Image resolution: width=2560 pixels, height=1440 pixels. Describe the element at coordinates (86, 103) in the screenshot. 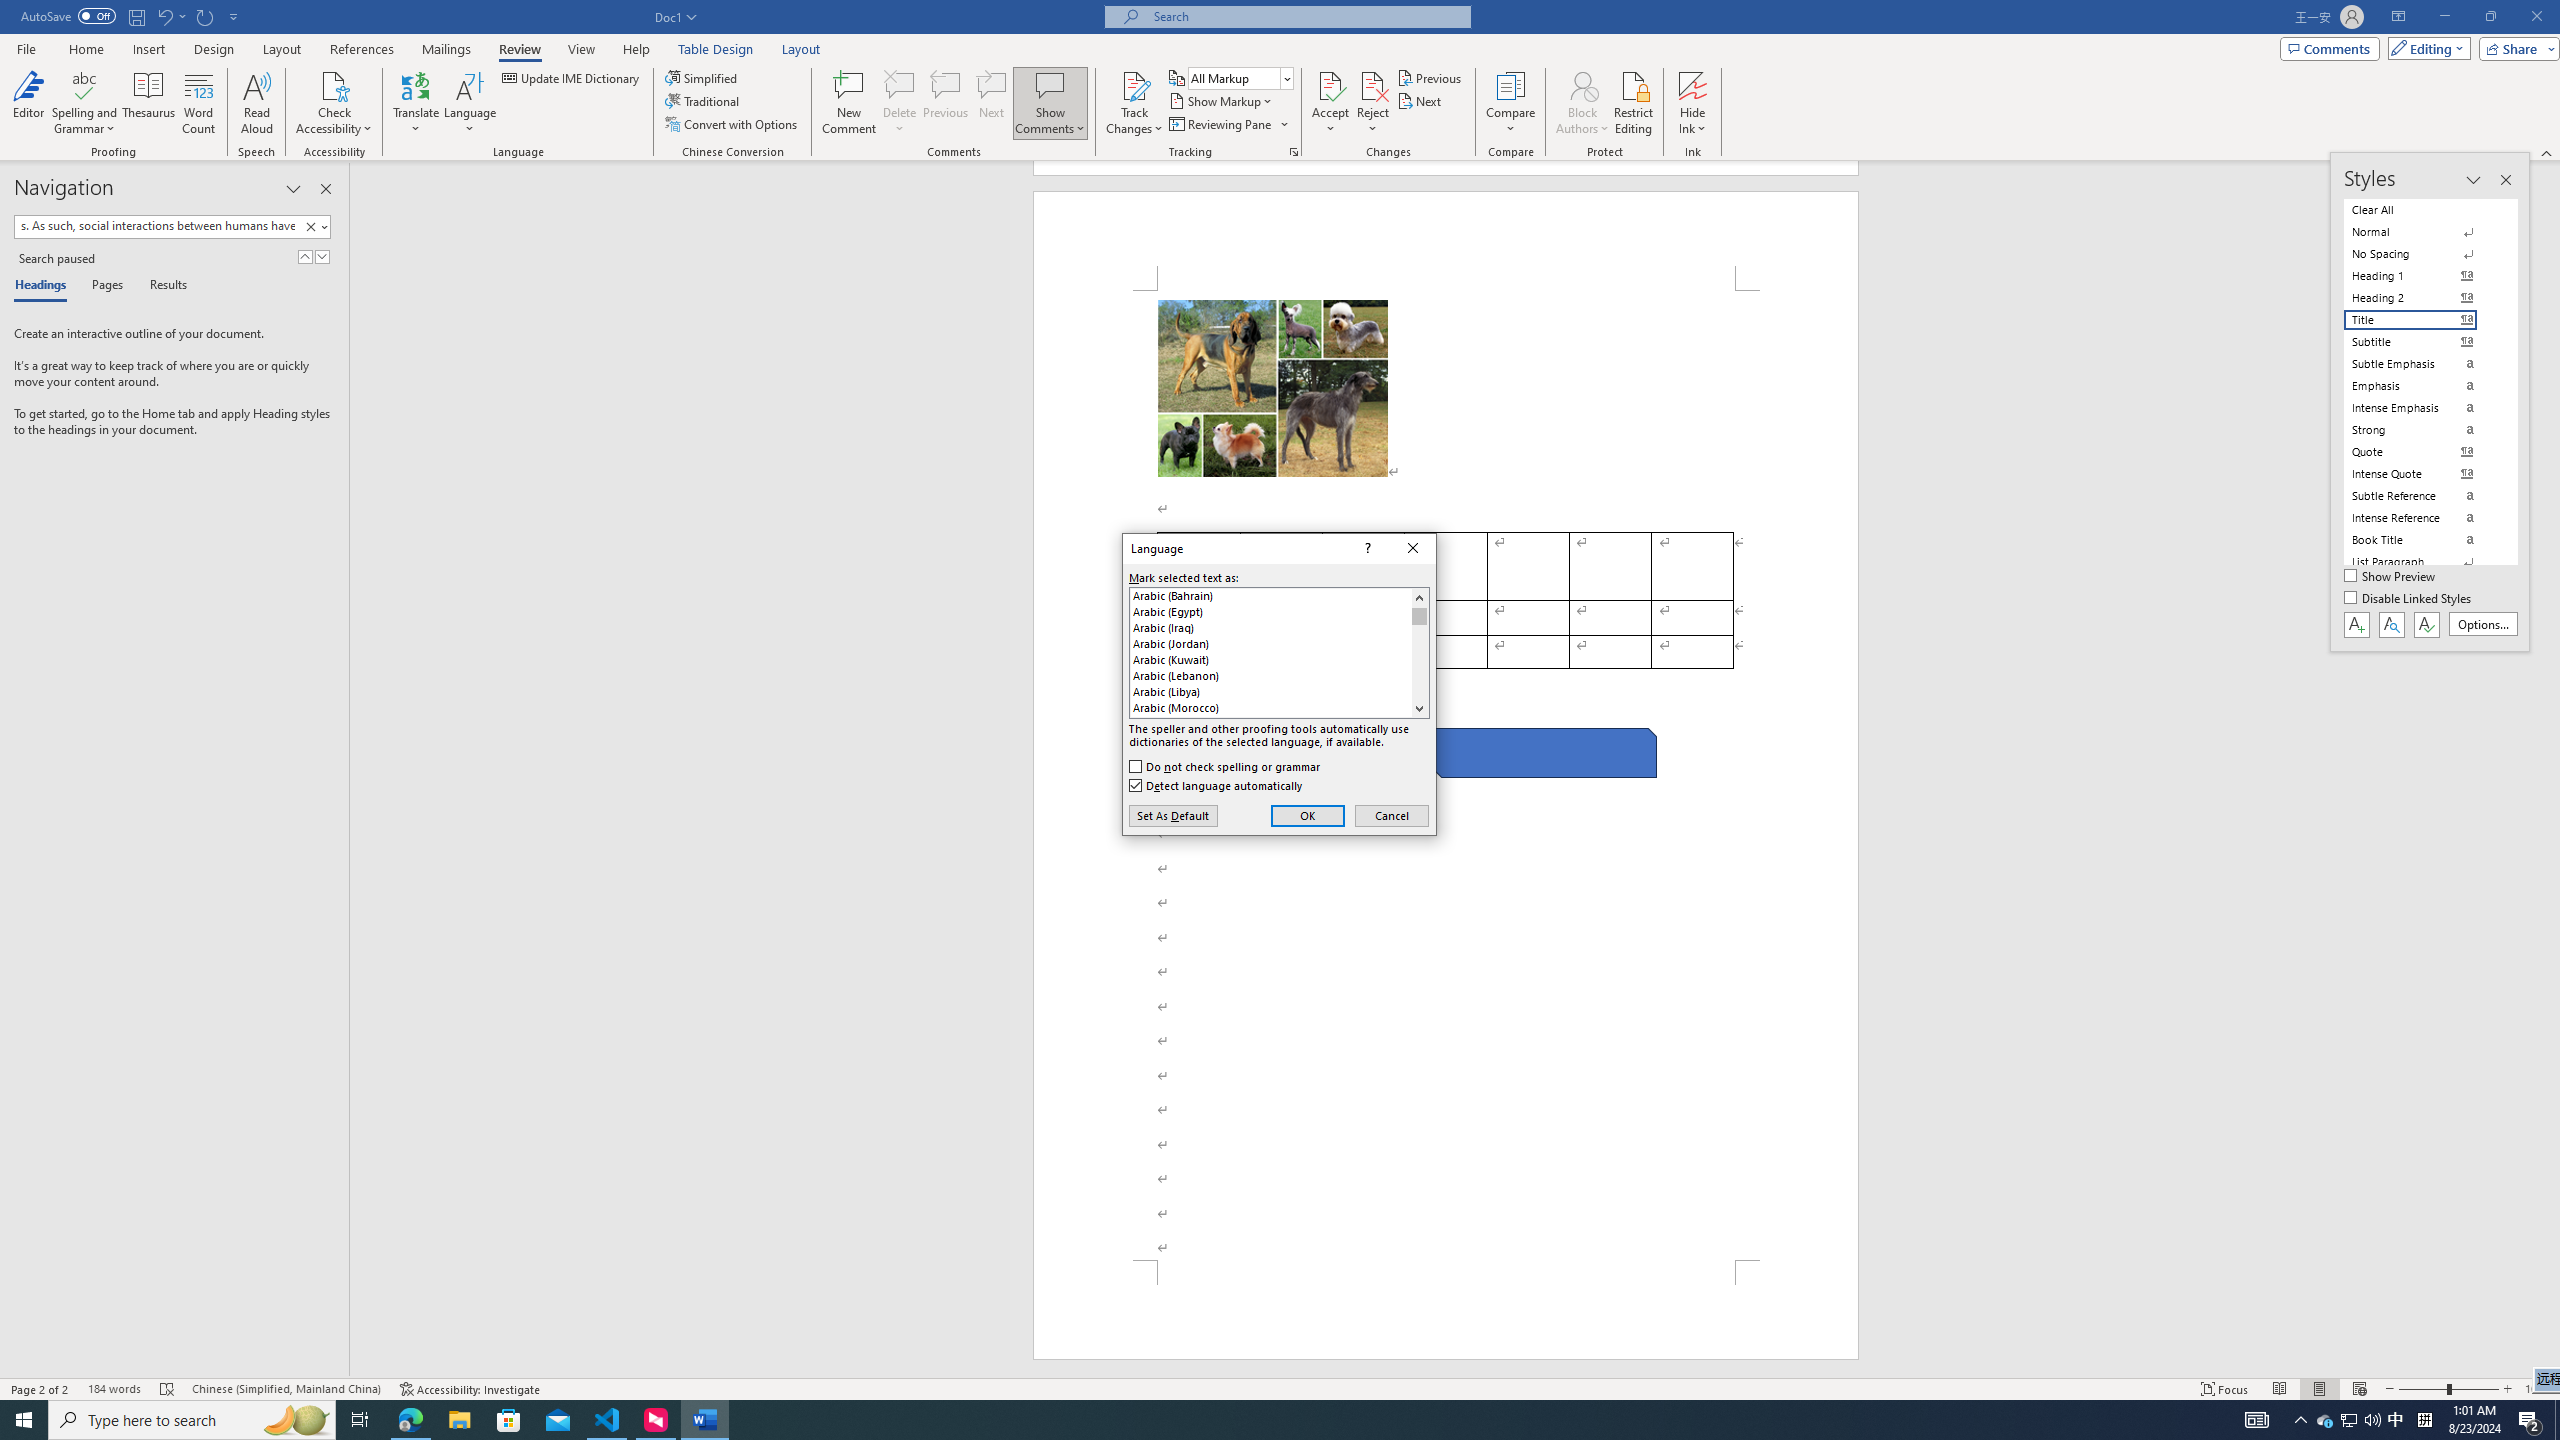

I see `Spelling and Grammar` at that location.